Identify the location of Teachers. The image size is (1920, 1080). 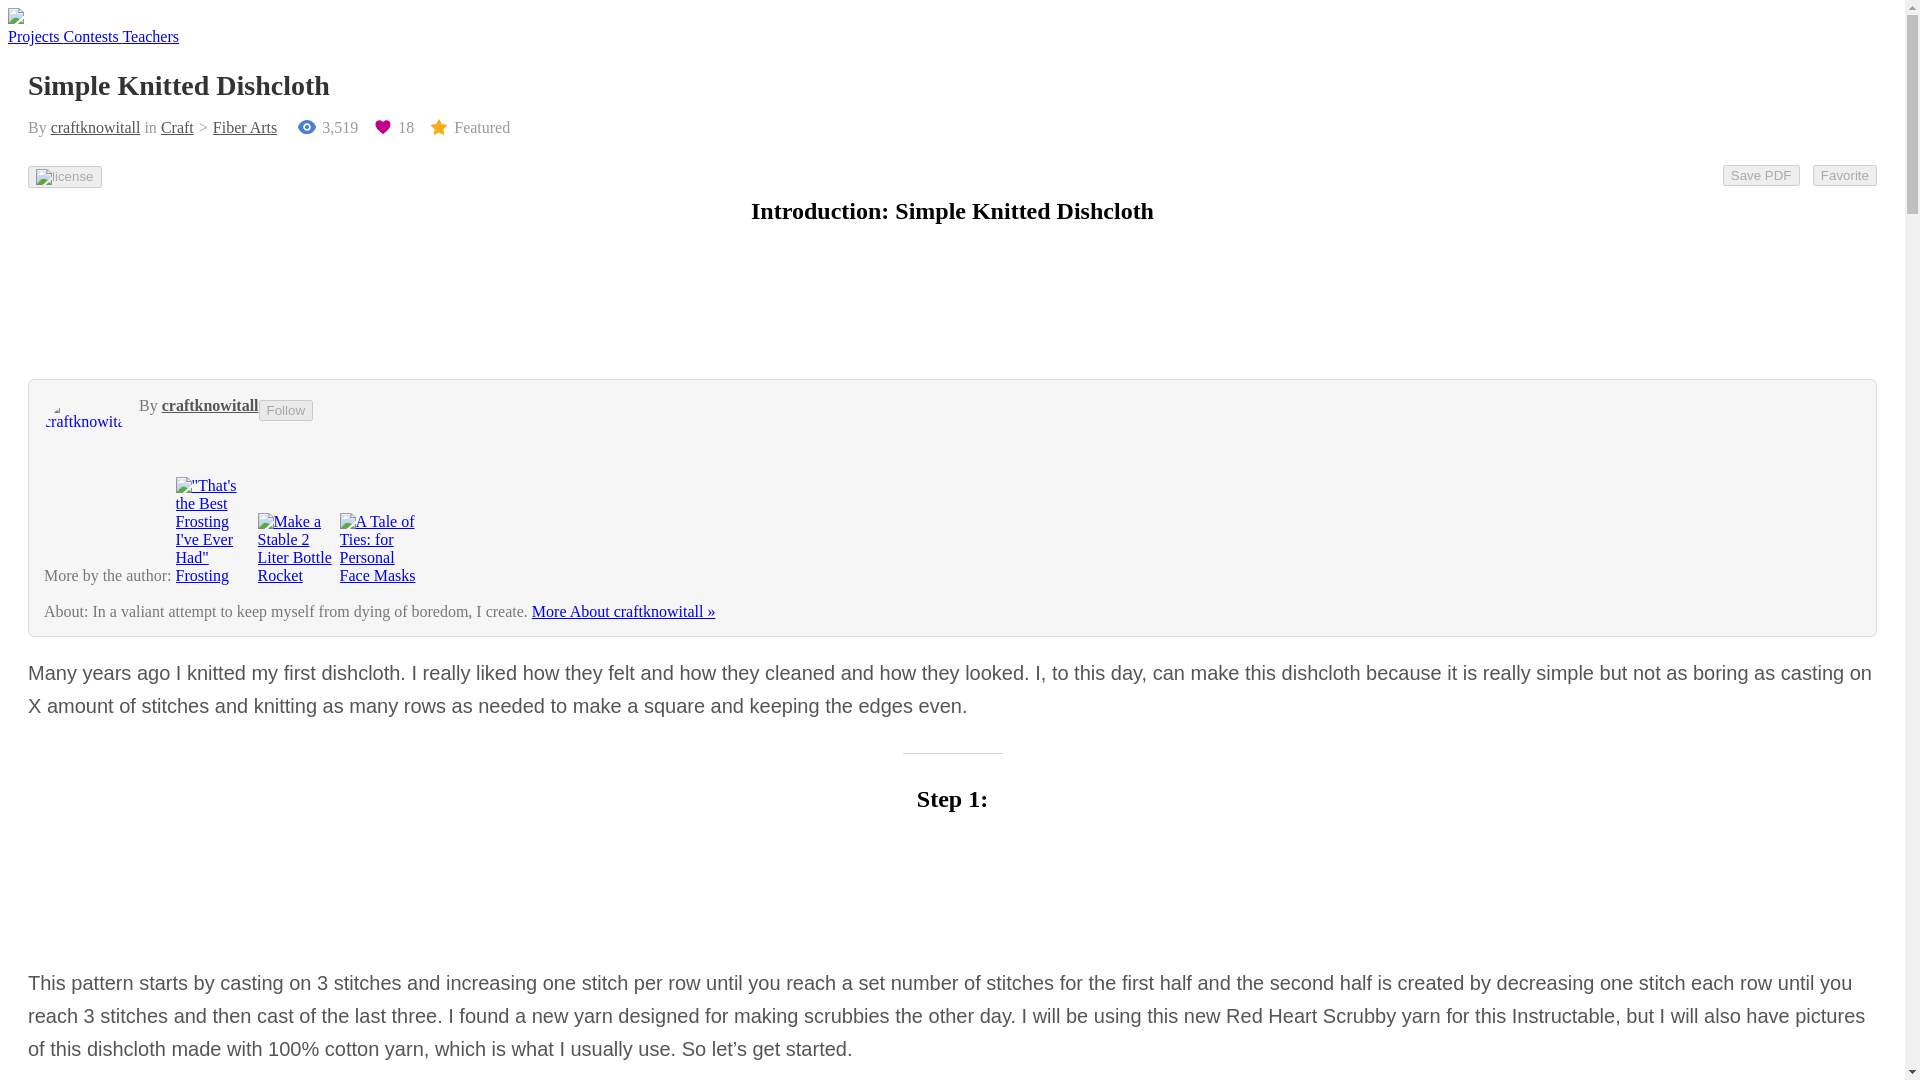
(150, 36).